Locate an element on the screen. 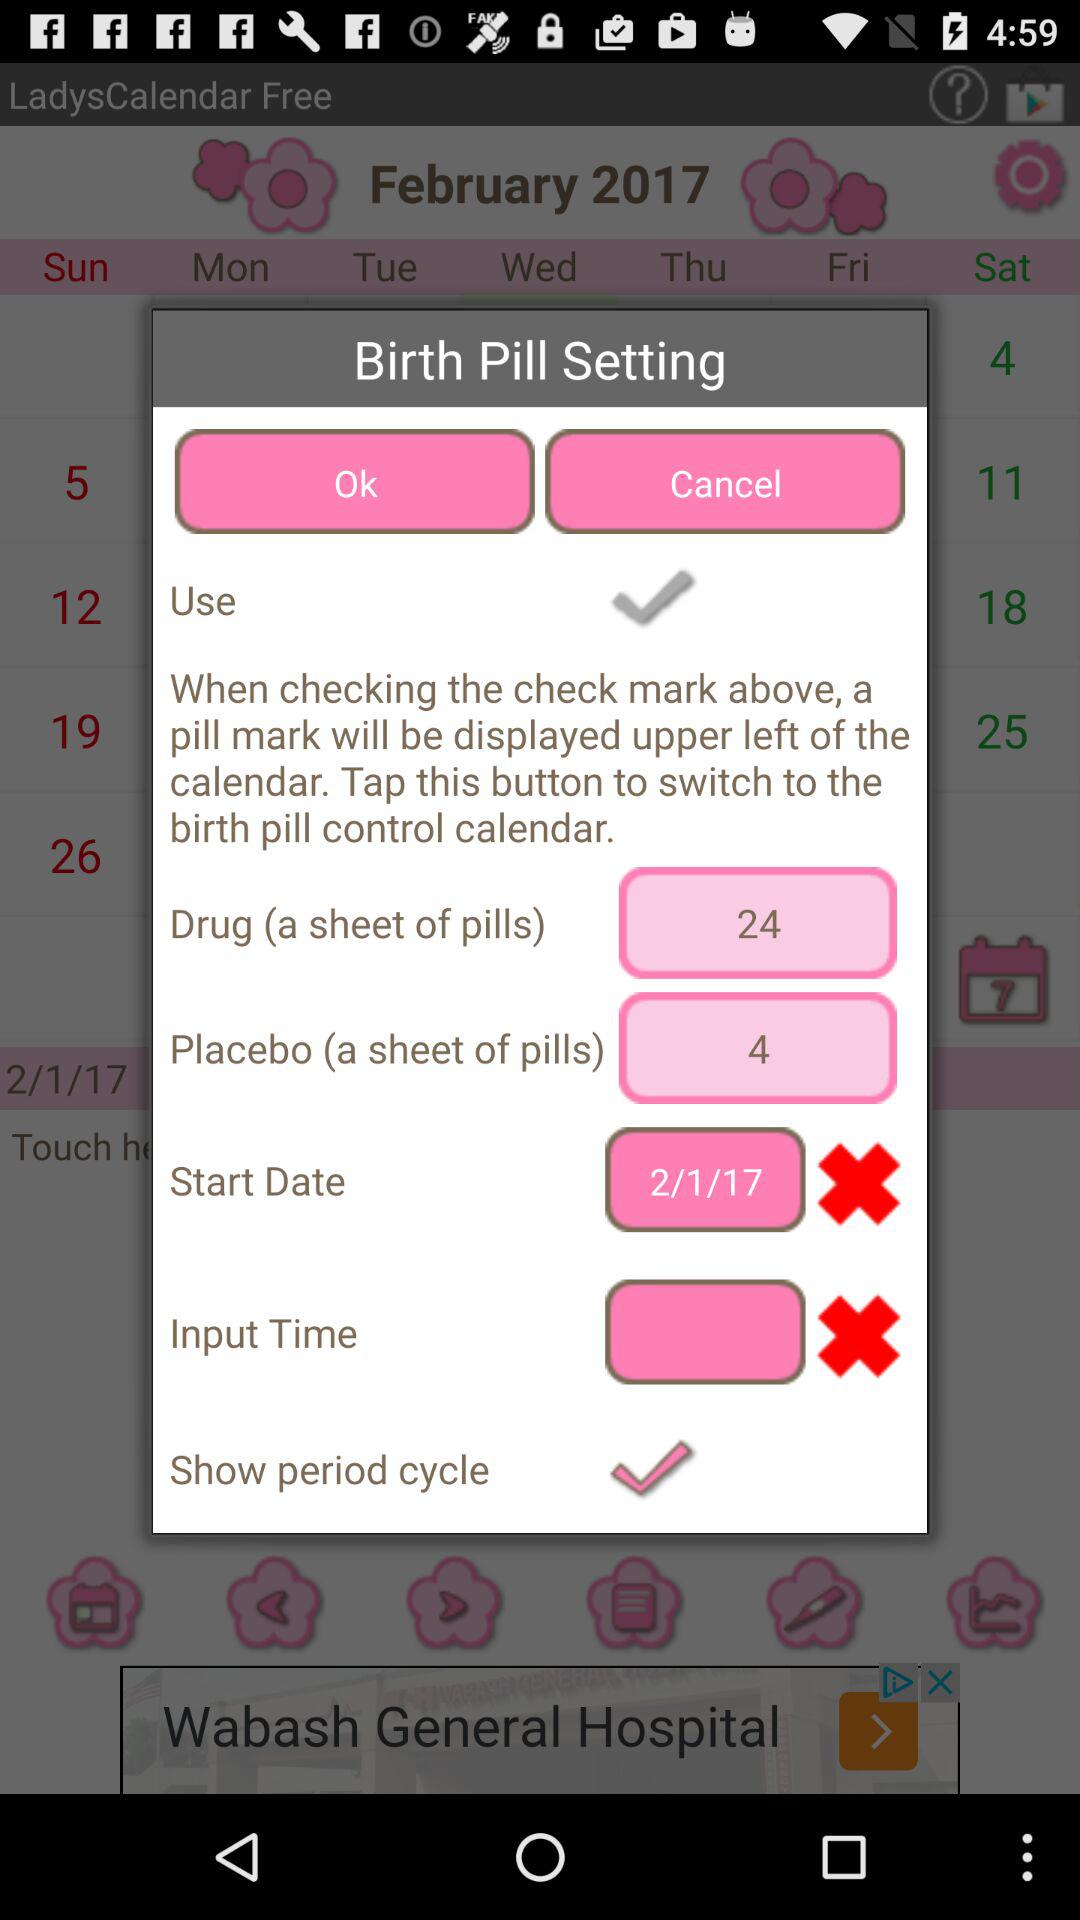 The image size is (1080, 1920). tap the icon next to the ok item is located at coordinates (725, 481).